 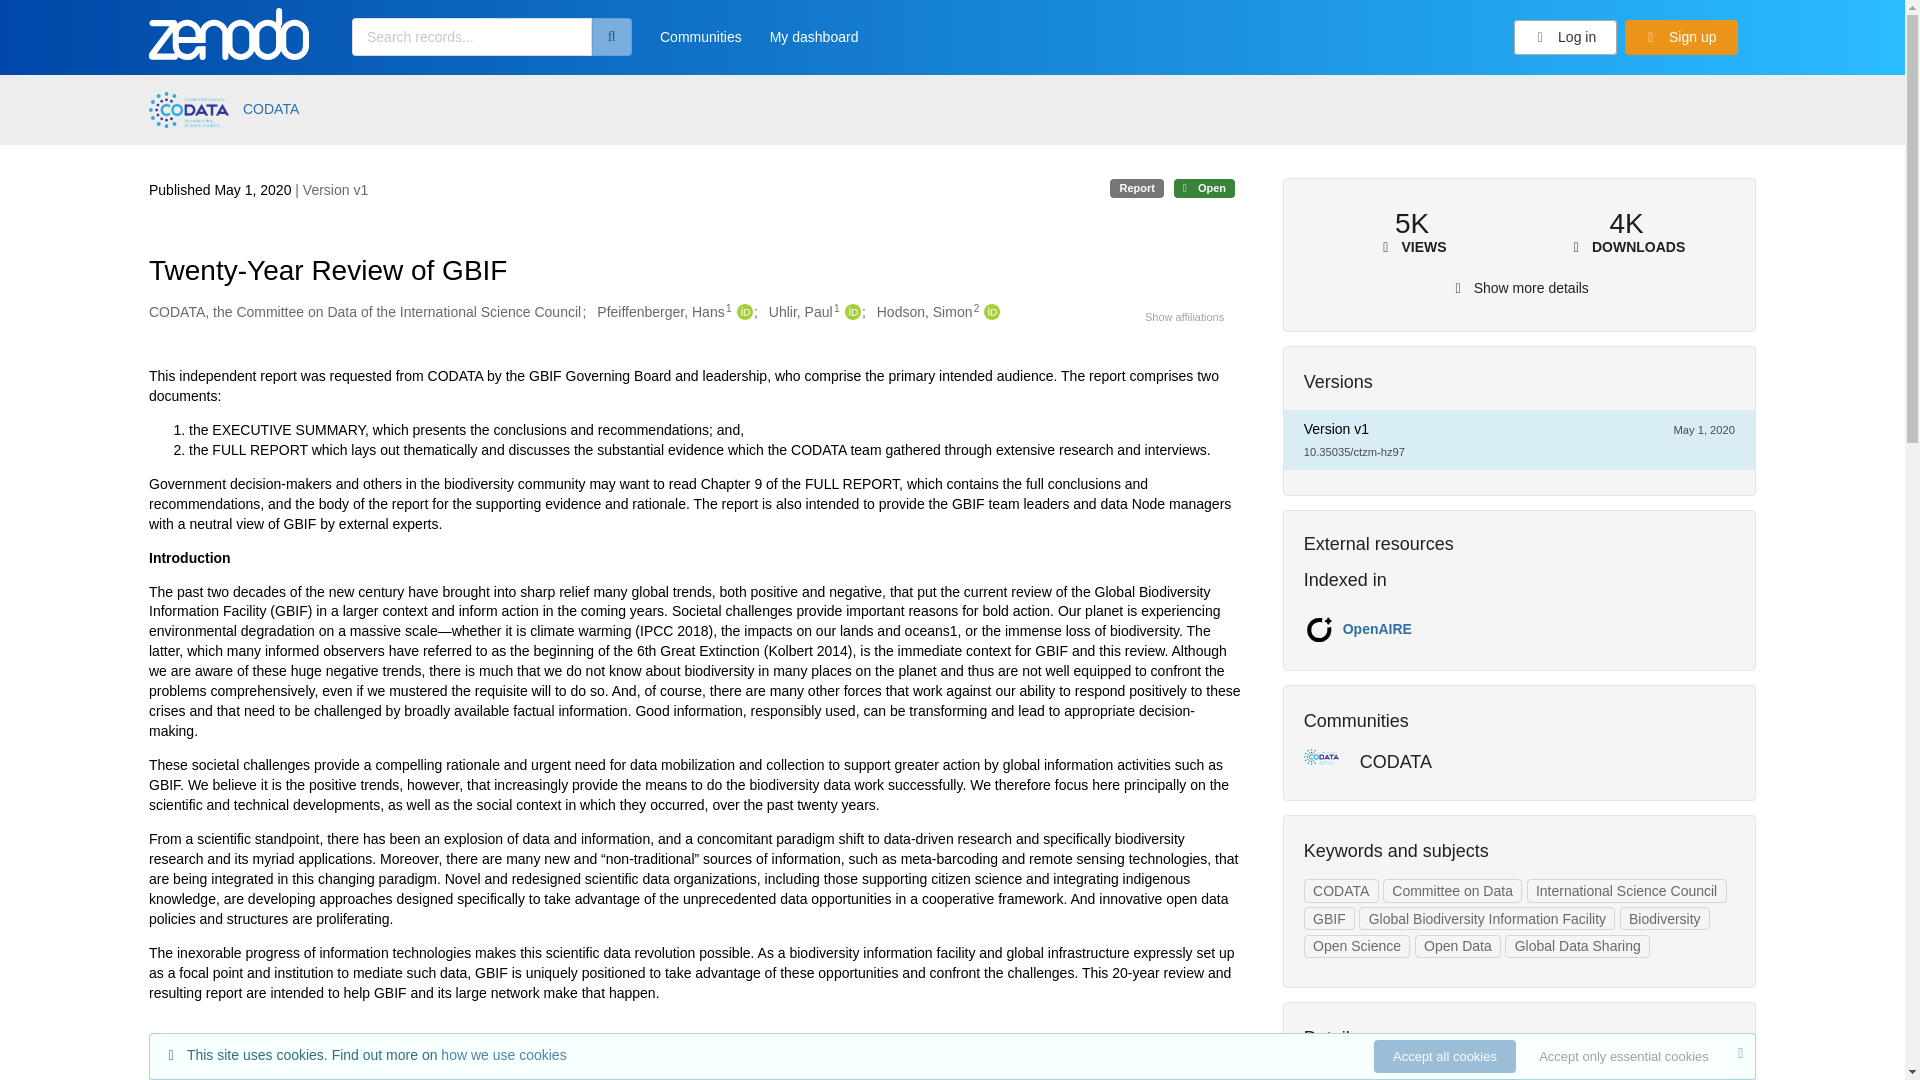 I want to click on Open Data, so click(x=1458, y=947).